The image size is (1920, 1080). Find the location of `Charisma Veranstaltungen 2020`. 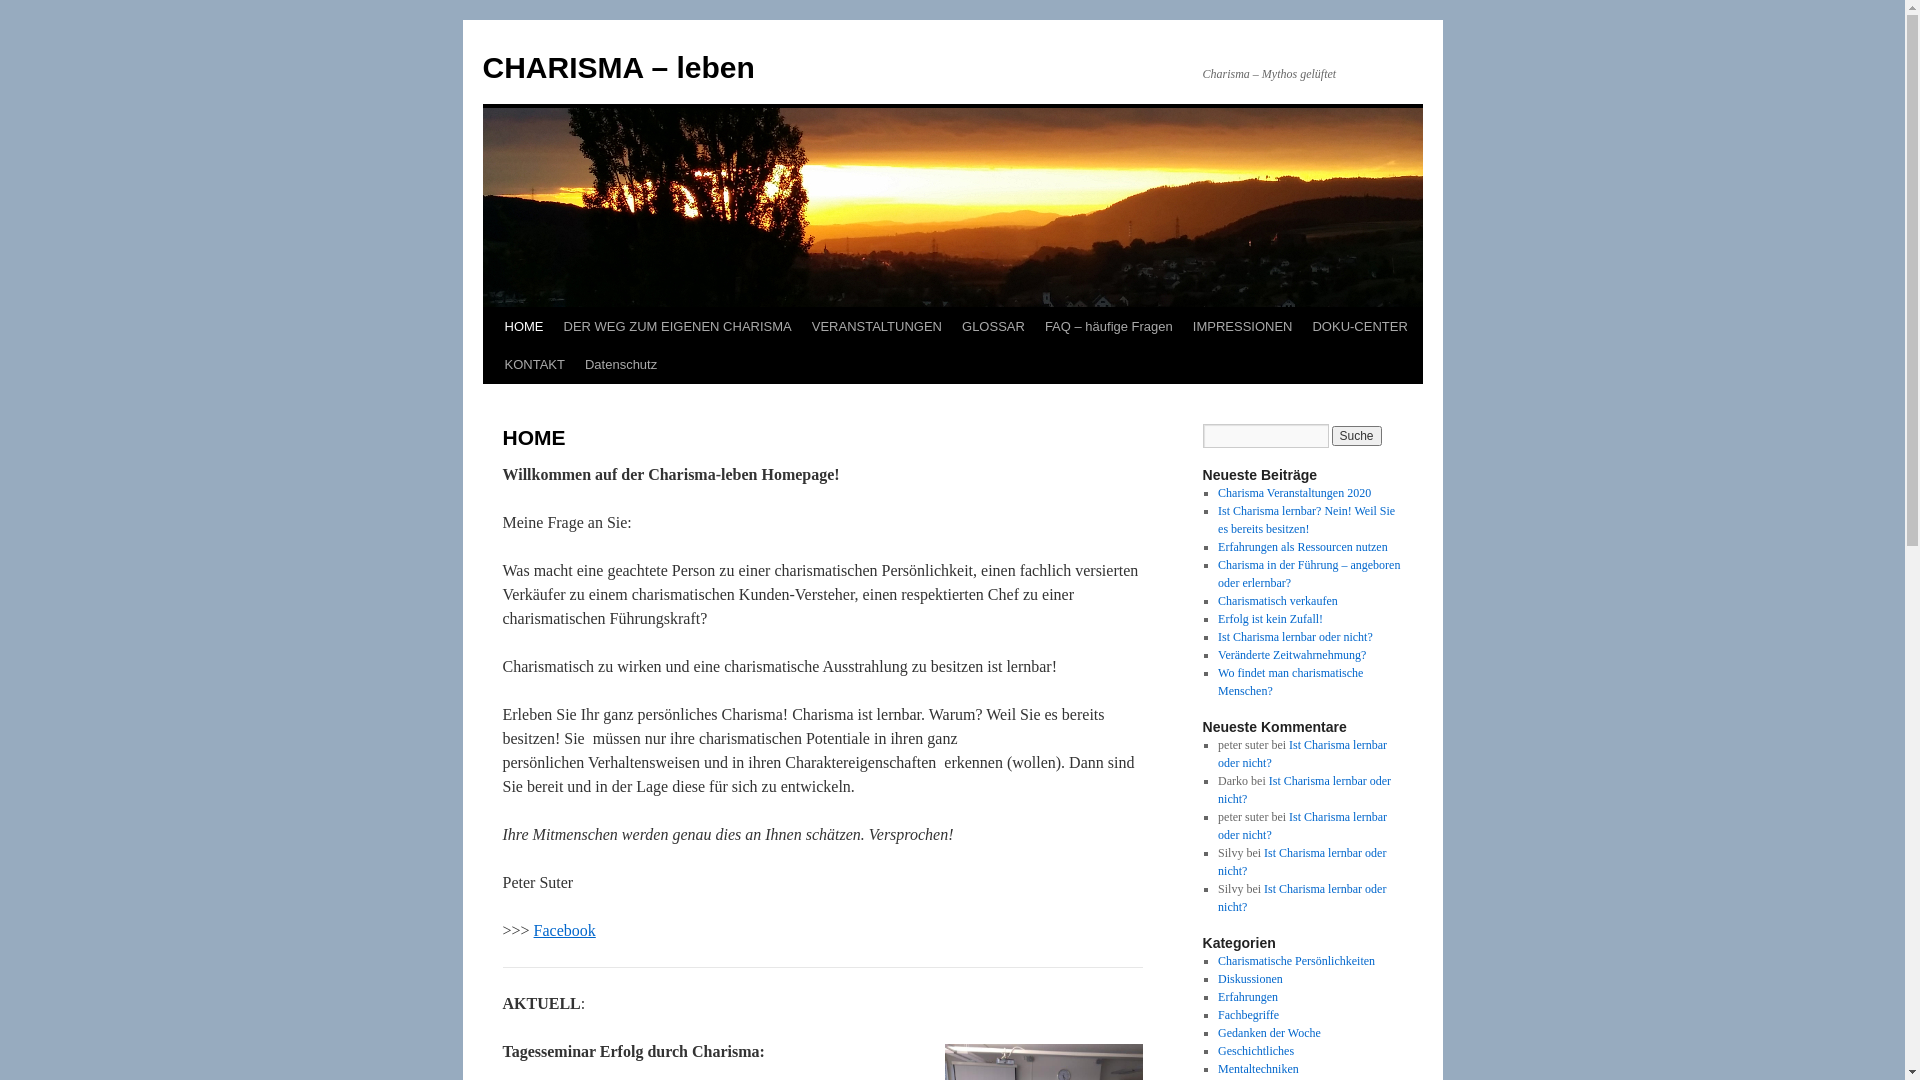

Charisma Veranstaltungen 2020 is located at coordinates (1294, 493).